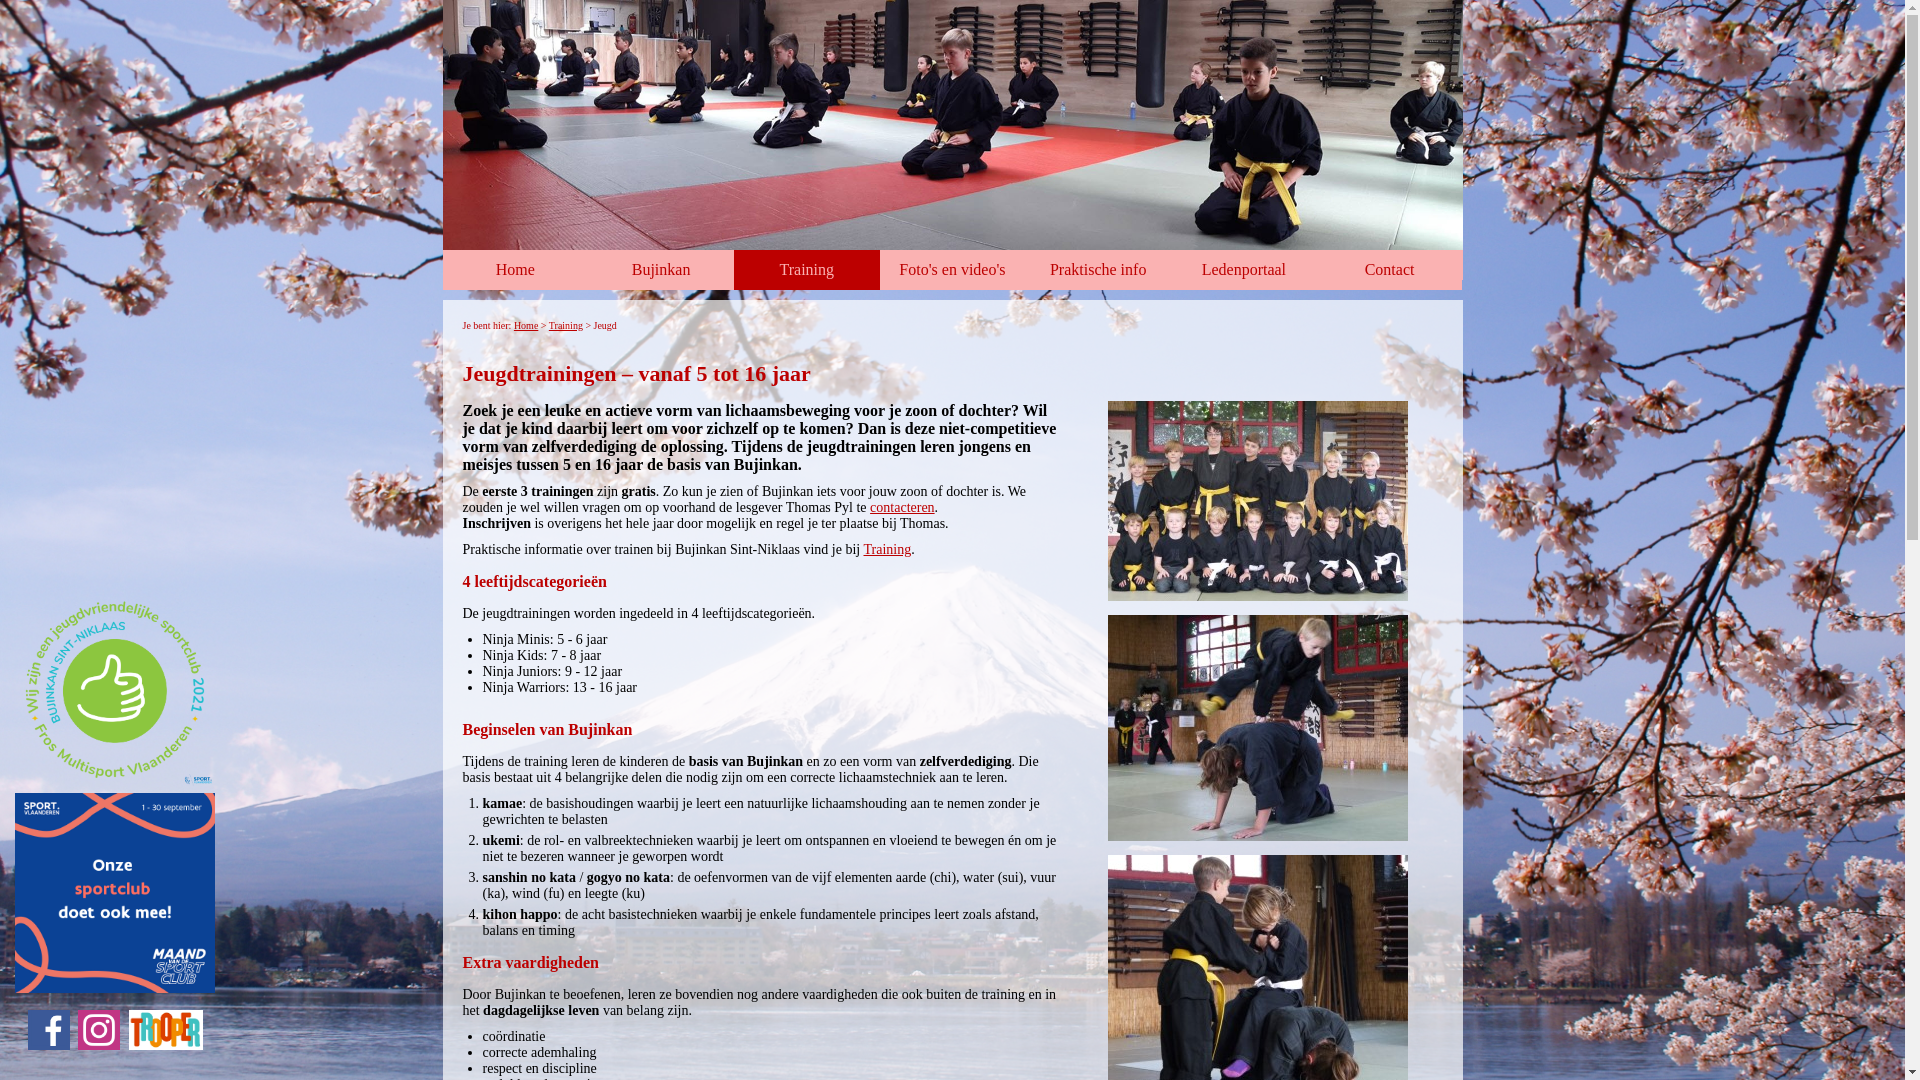  What do you see at coordinates (952, 125) in the screenshot?
I see `Bujinkan Sint-Niklaas` at bounding box center [952, 125].